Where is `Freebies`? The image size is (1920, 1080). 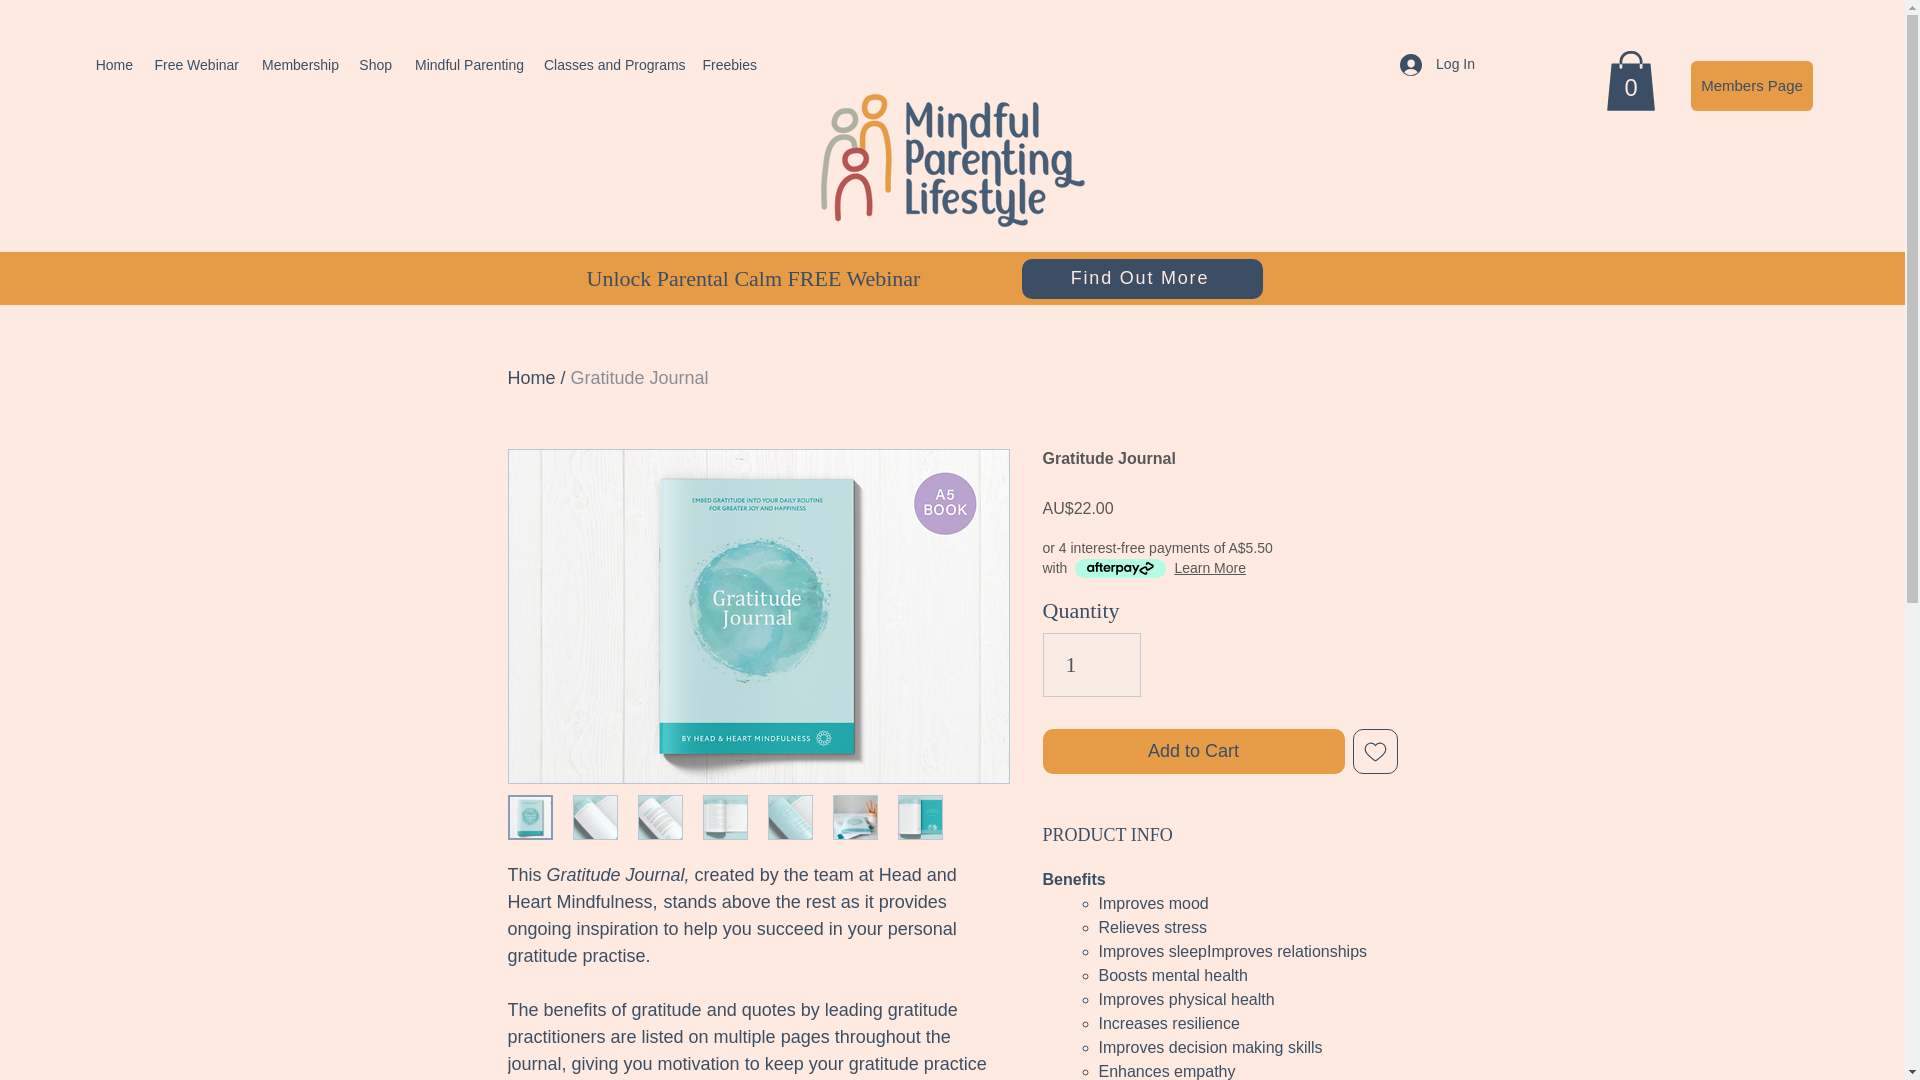 Freebies is located at coordinates (728, 64).